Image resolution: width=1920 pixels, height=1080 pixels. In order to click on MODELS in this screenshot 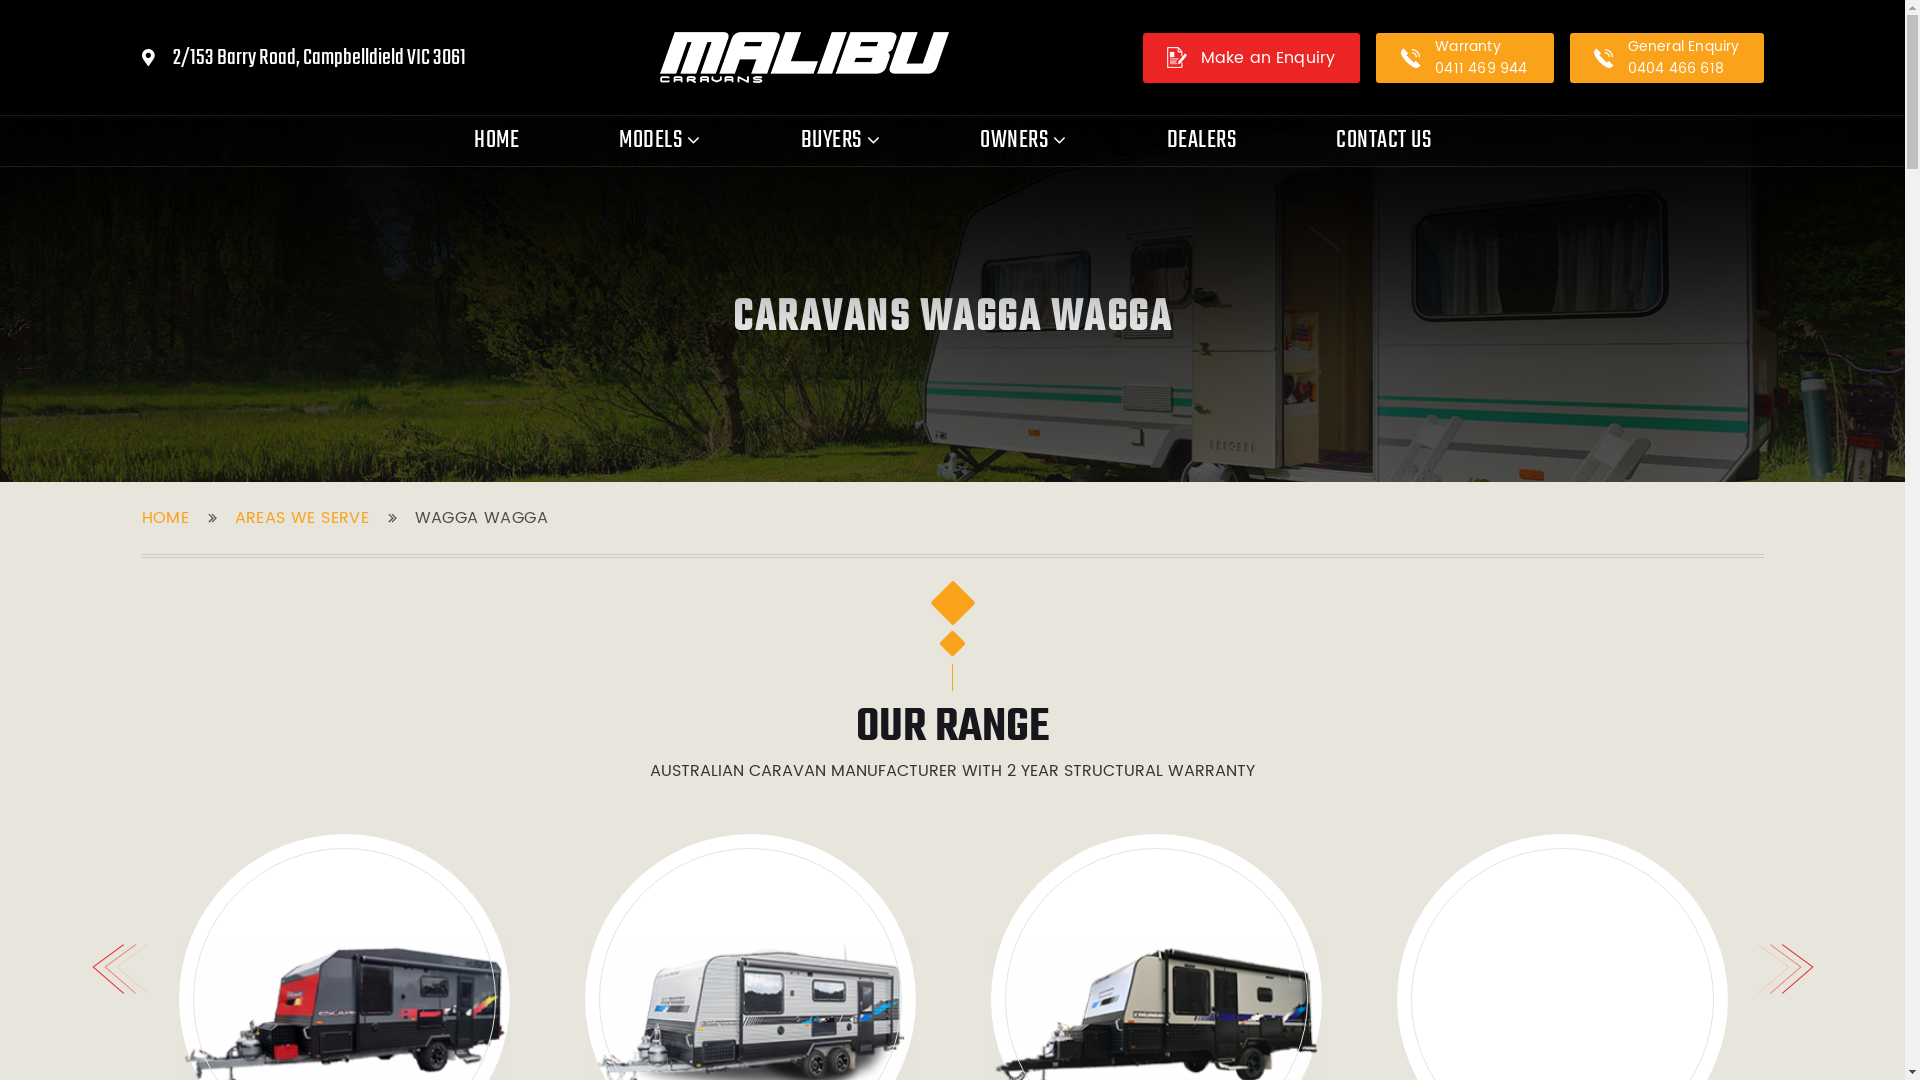, I will do `click(660, 141)`.